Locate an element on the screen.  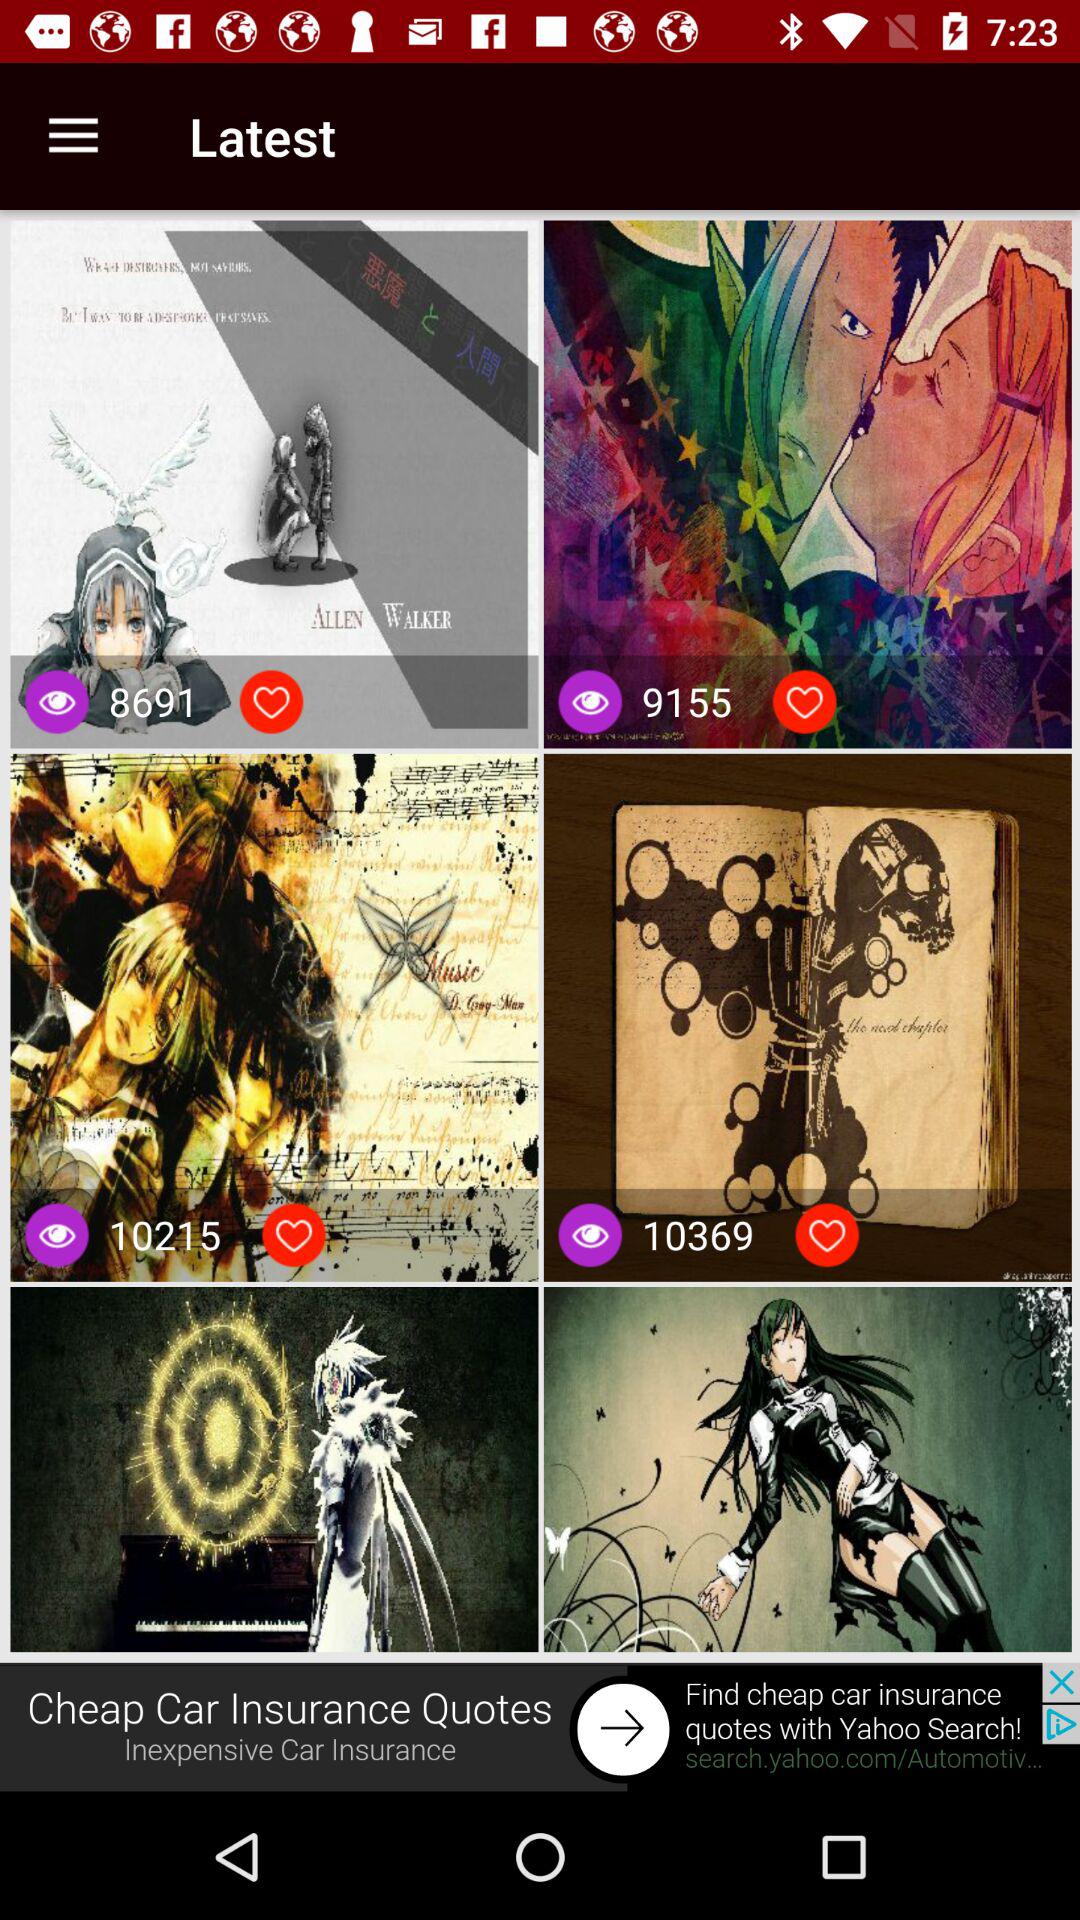
add this to favourite is located at coordinates (271, 702).